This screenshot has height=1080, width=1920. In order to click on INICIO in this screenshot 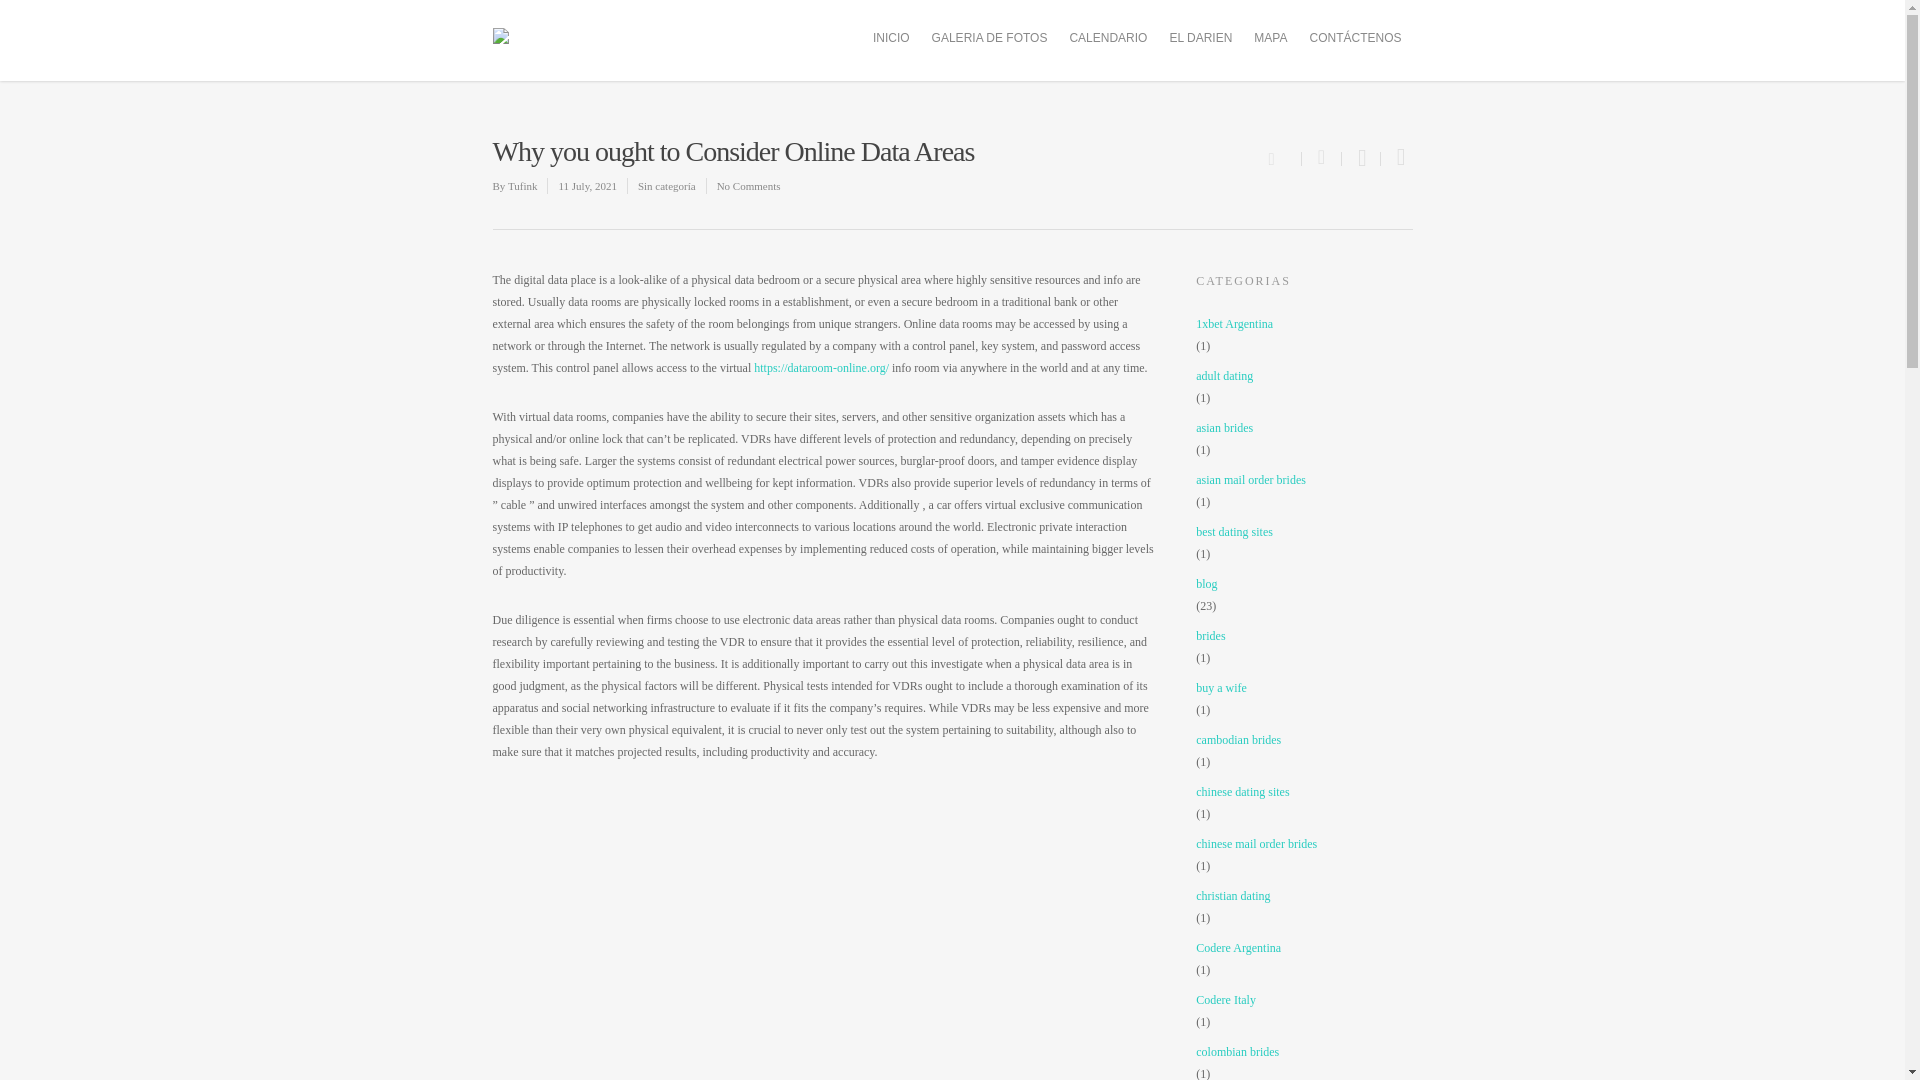, I will do `click(890, 38)`.